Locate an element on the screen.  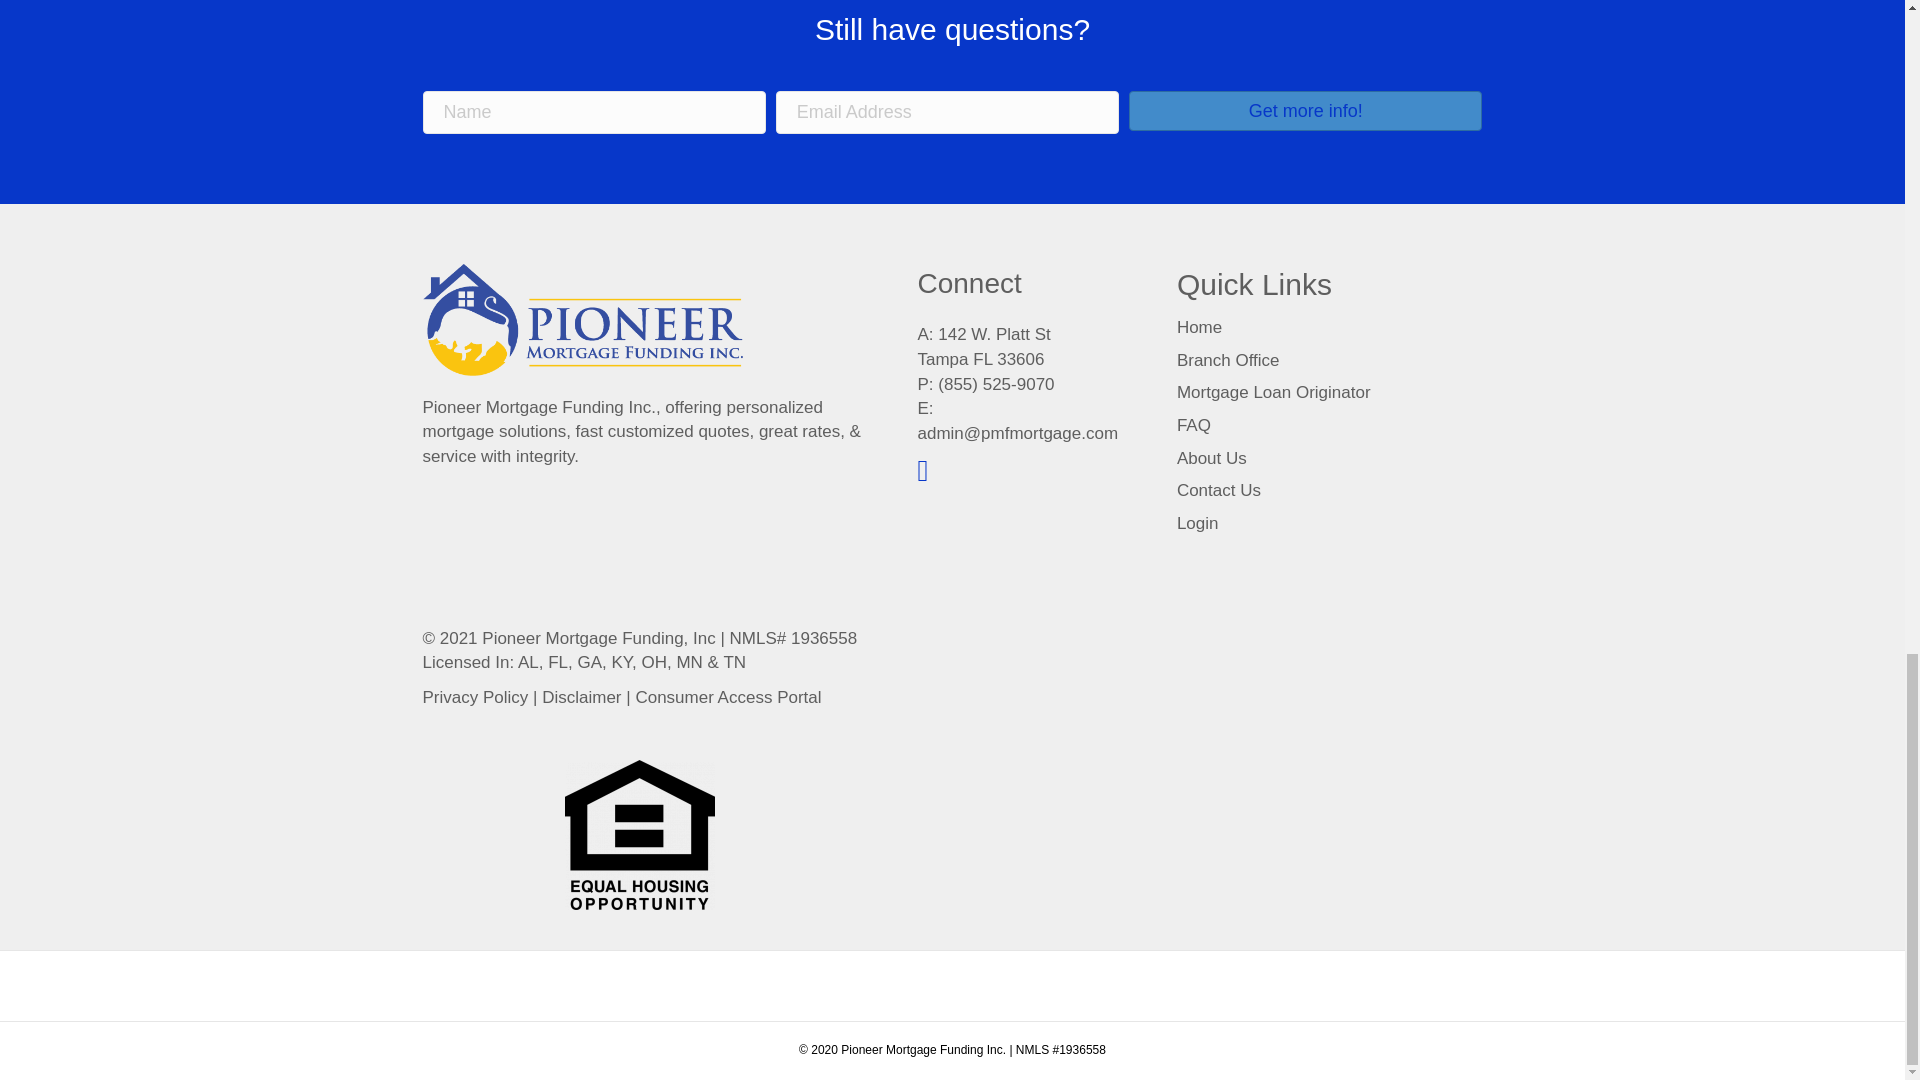
KY is located at coordinates (622, 662).